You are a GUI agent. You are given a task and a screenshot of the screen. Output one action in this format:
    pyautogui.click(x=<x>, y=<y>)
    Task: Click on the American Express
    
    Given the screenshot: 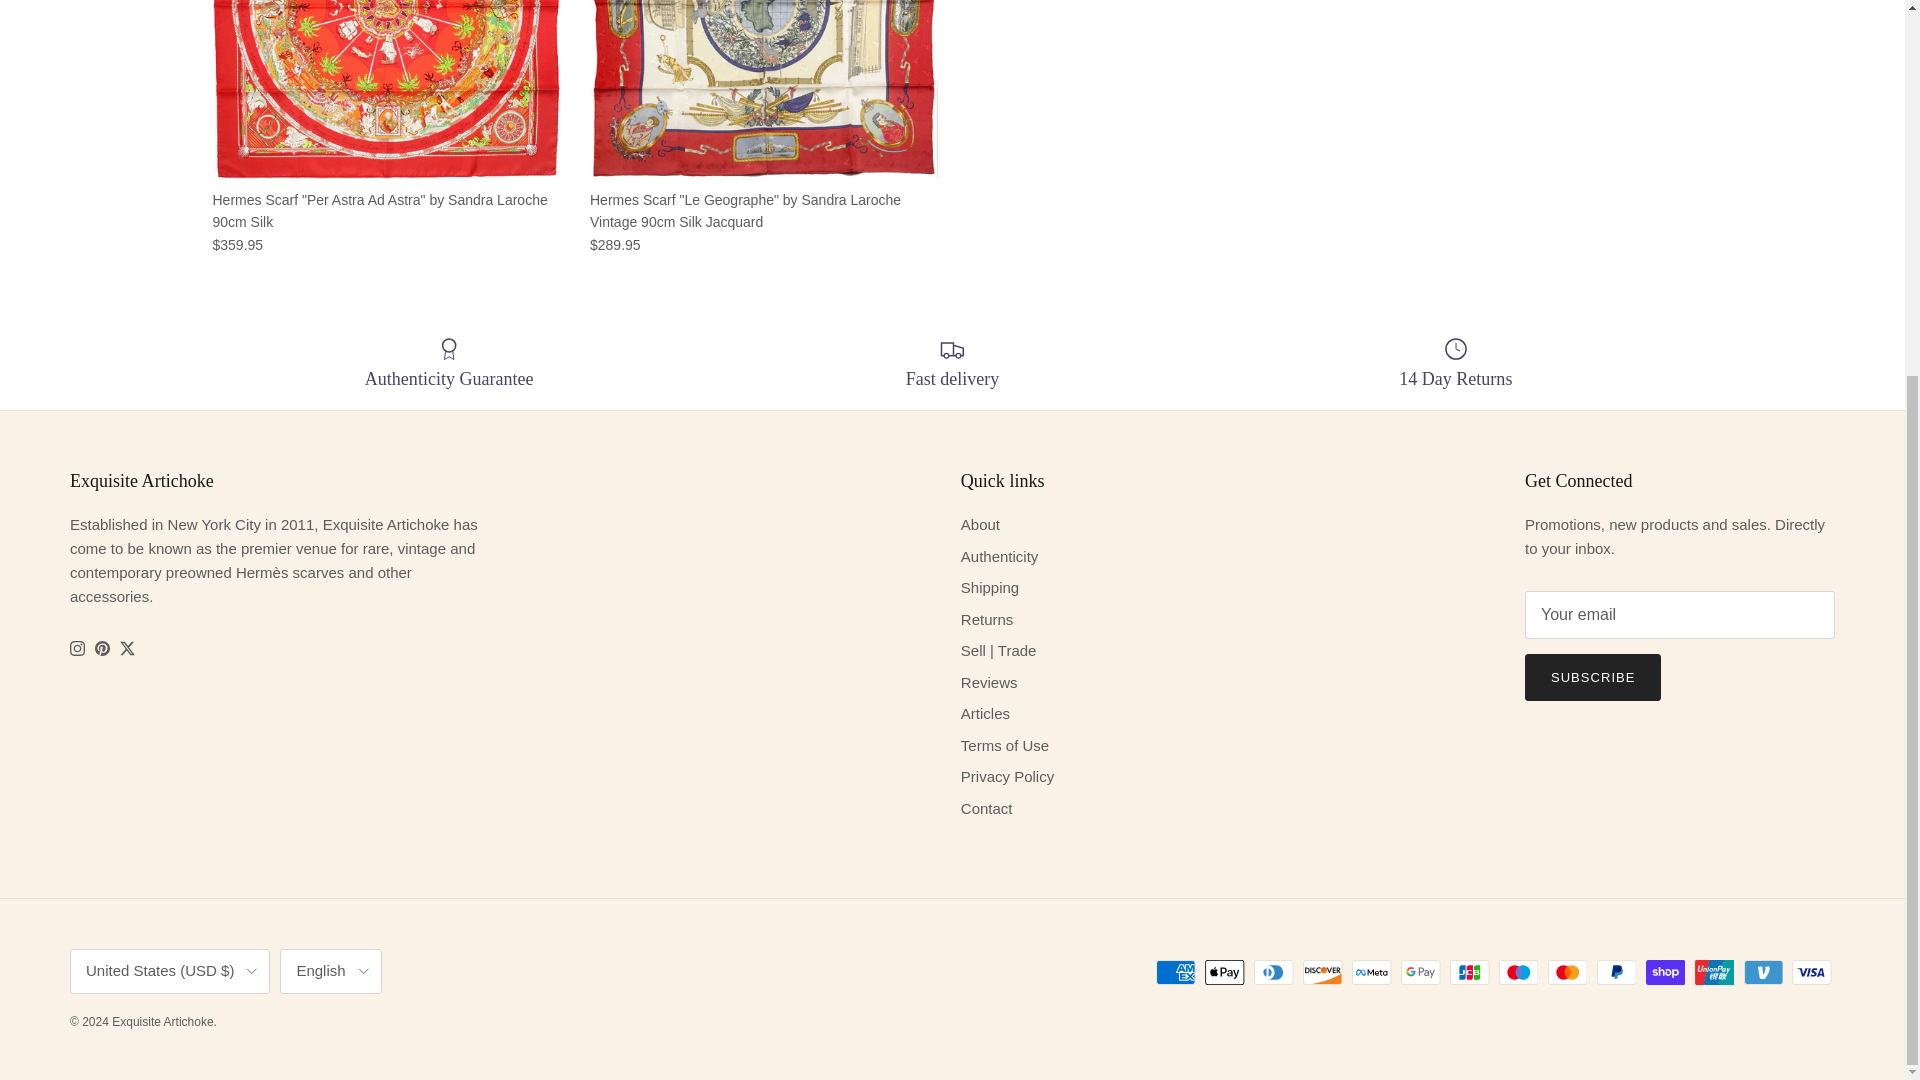 What is the action you would take?
    pyautogui.click(x=1176, y=972)
    